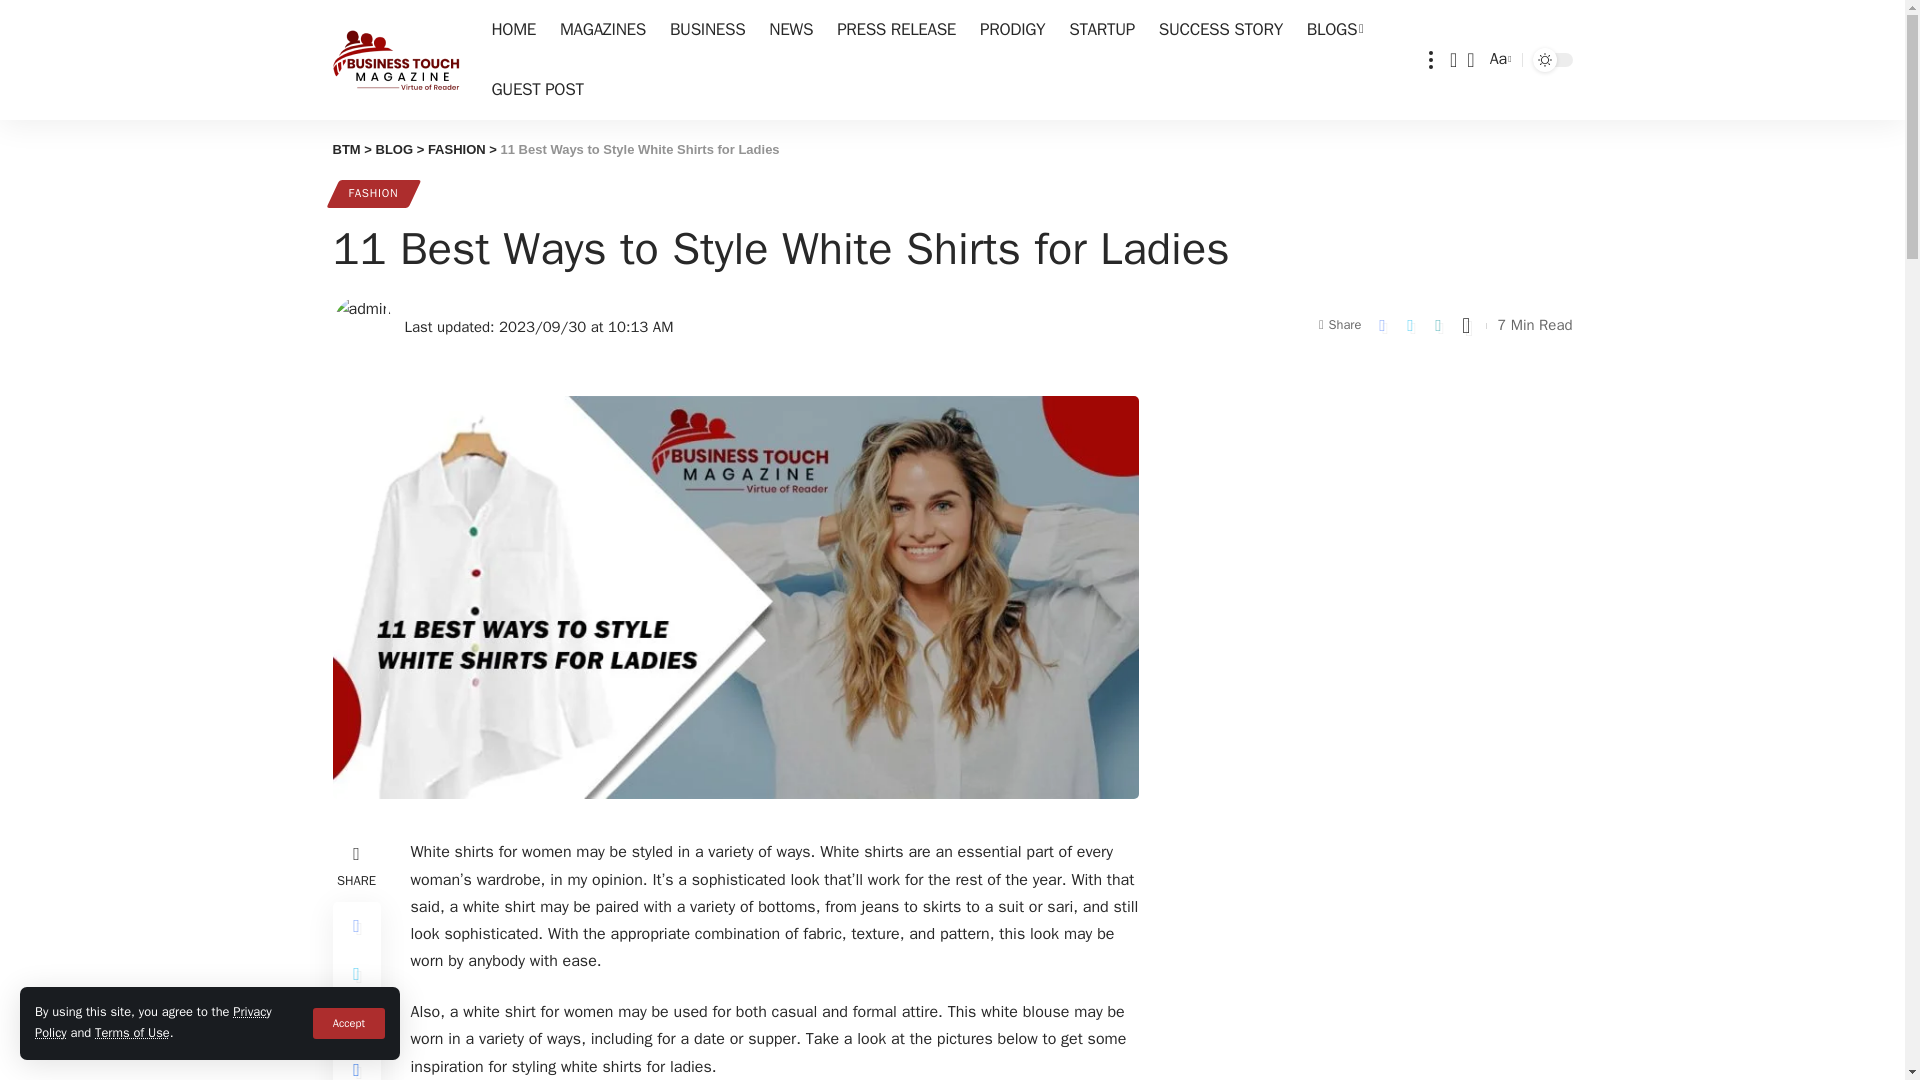 The height and width of the screenshot is (1080, 1920). Describe the element at coordinates (395, 60) in the screenshot. I see `BTM` at that location.